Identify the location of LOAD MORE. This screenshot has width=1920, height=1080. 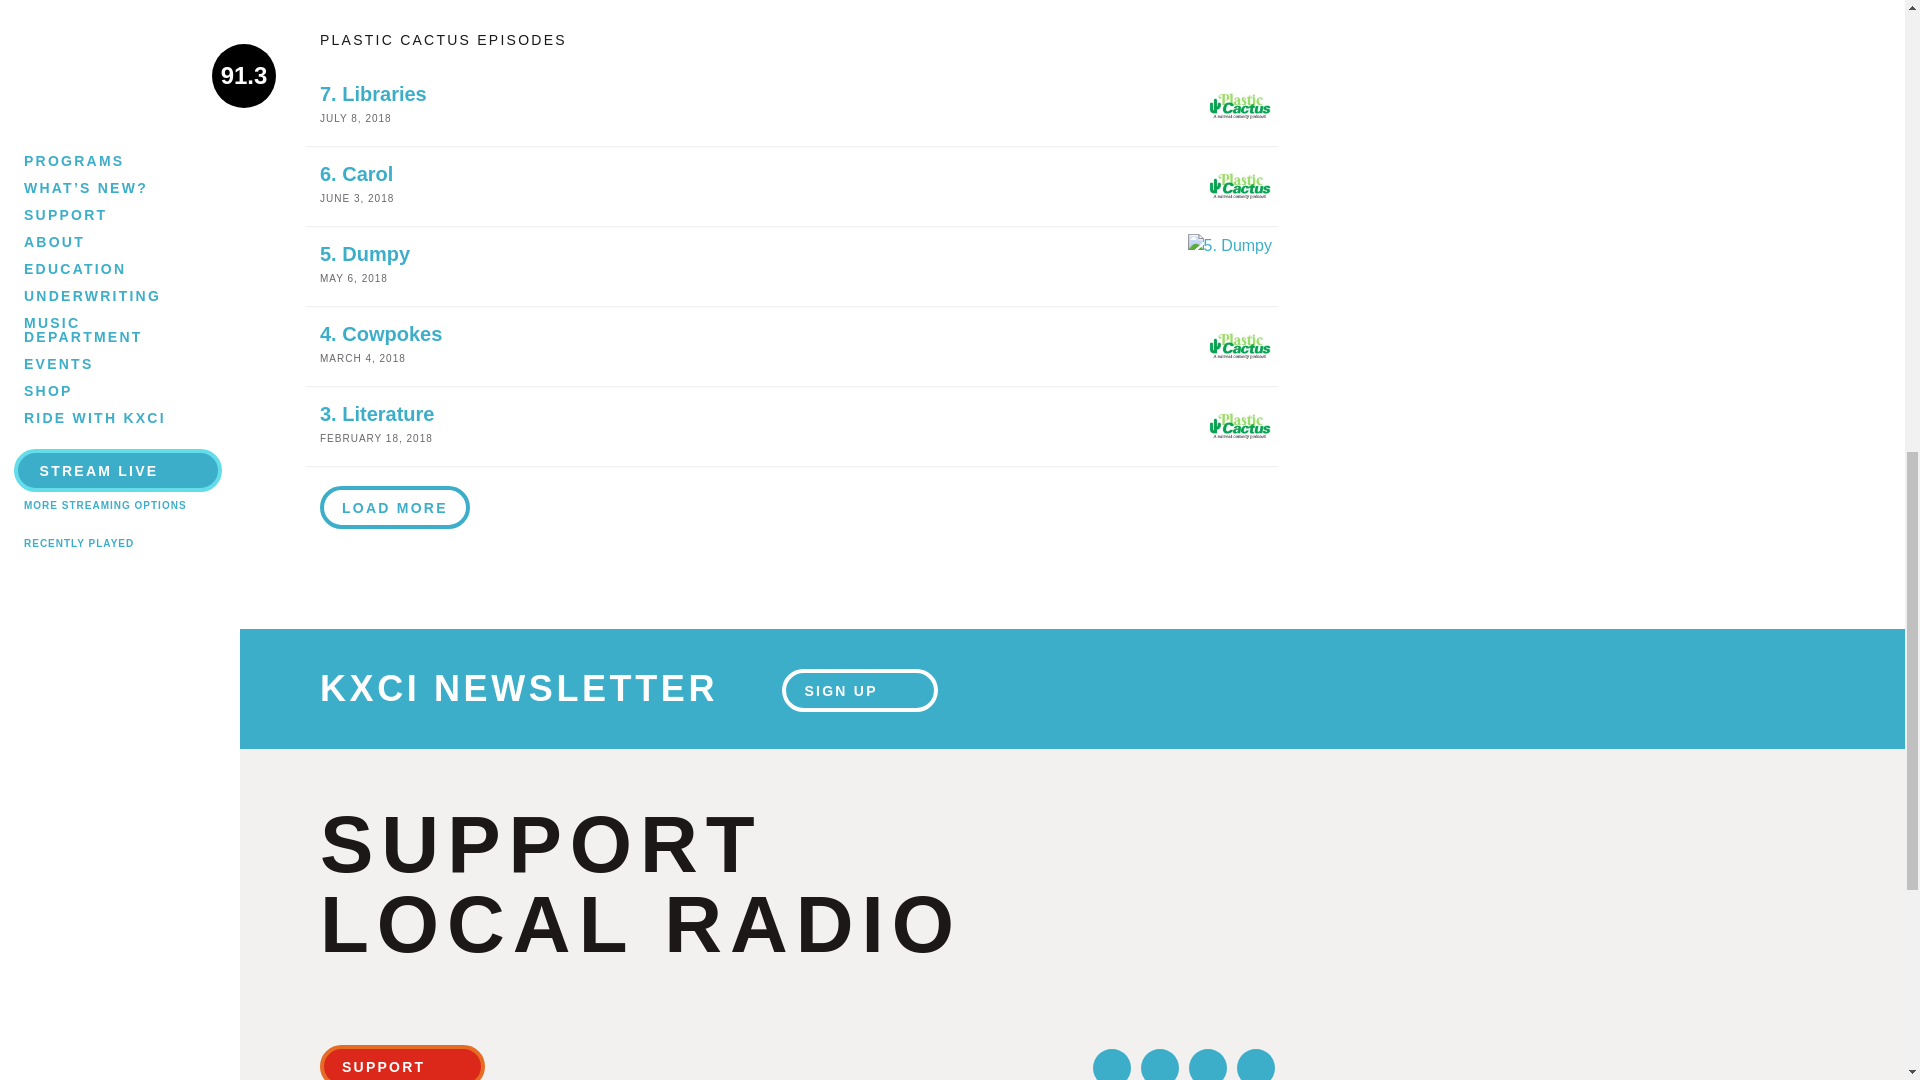
(395, 506).